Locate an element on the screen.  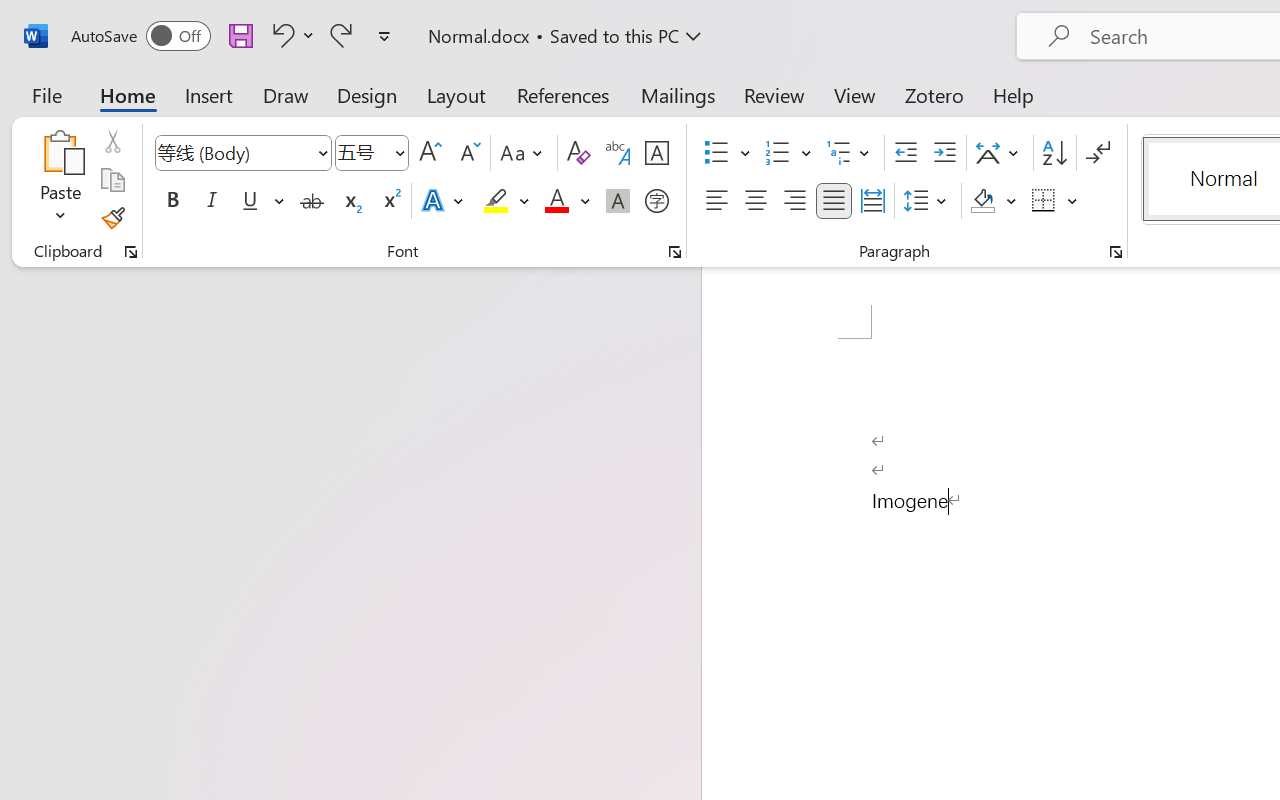
Open is located at coordinates (399, 152).